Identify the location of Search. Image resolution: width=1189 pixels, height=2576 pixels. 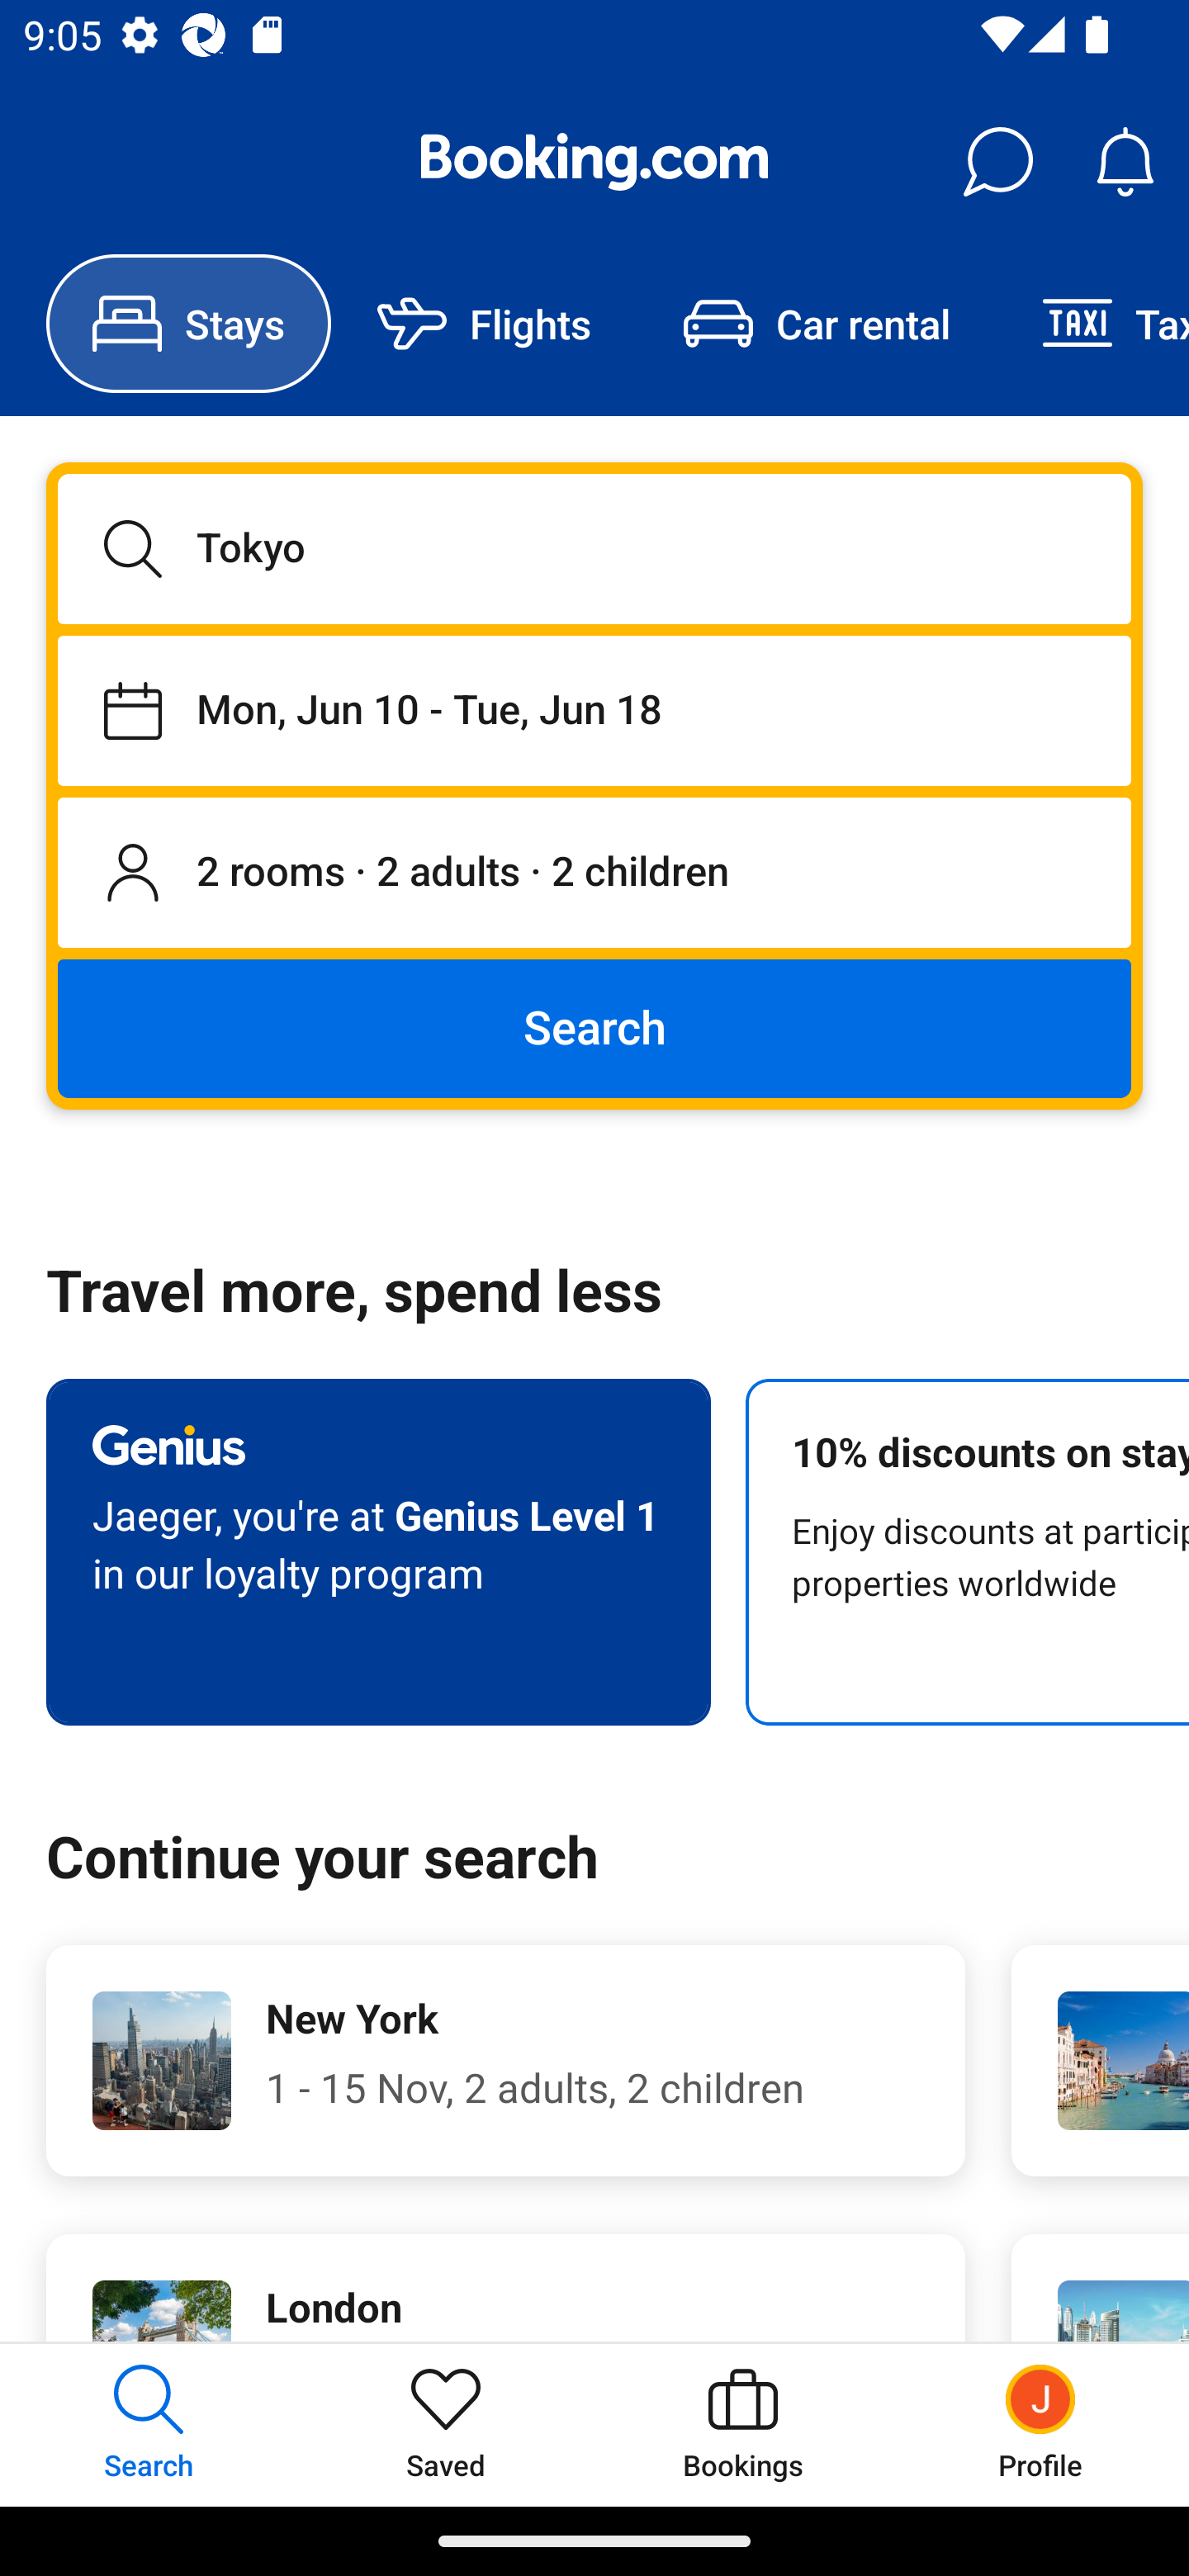
(594, 1027).